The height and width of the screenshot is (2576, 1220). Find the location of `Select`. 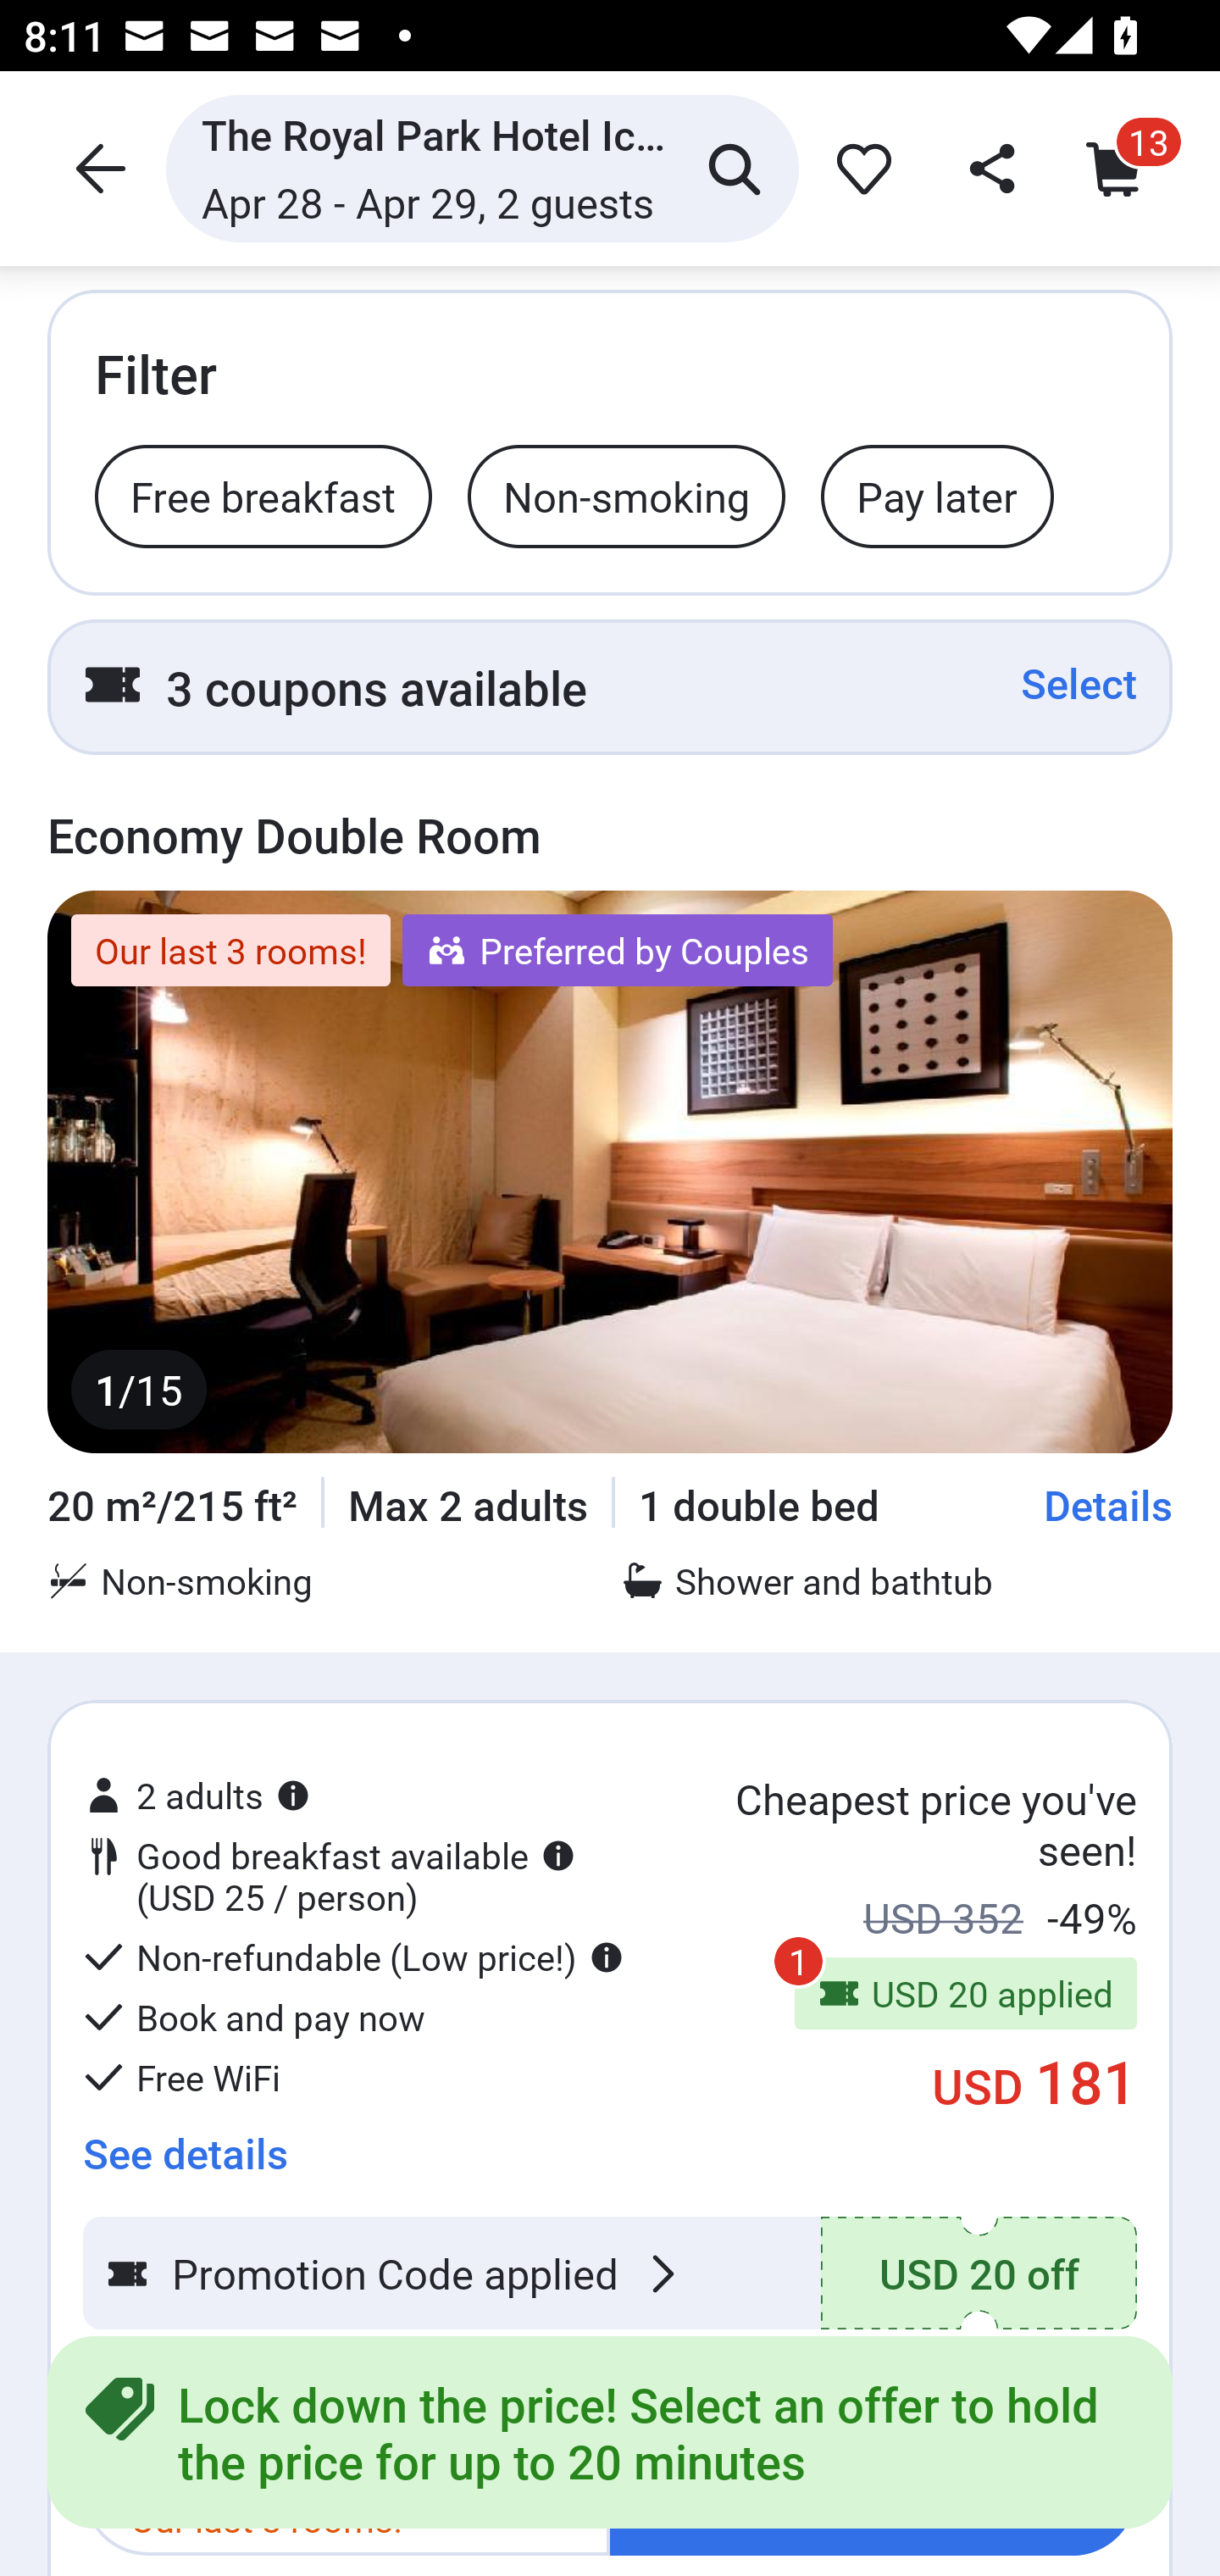

Select is located at coordinates (1079, 683).